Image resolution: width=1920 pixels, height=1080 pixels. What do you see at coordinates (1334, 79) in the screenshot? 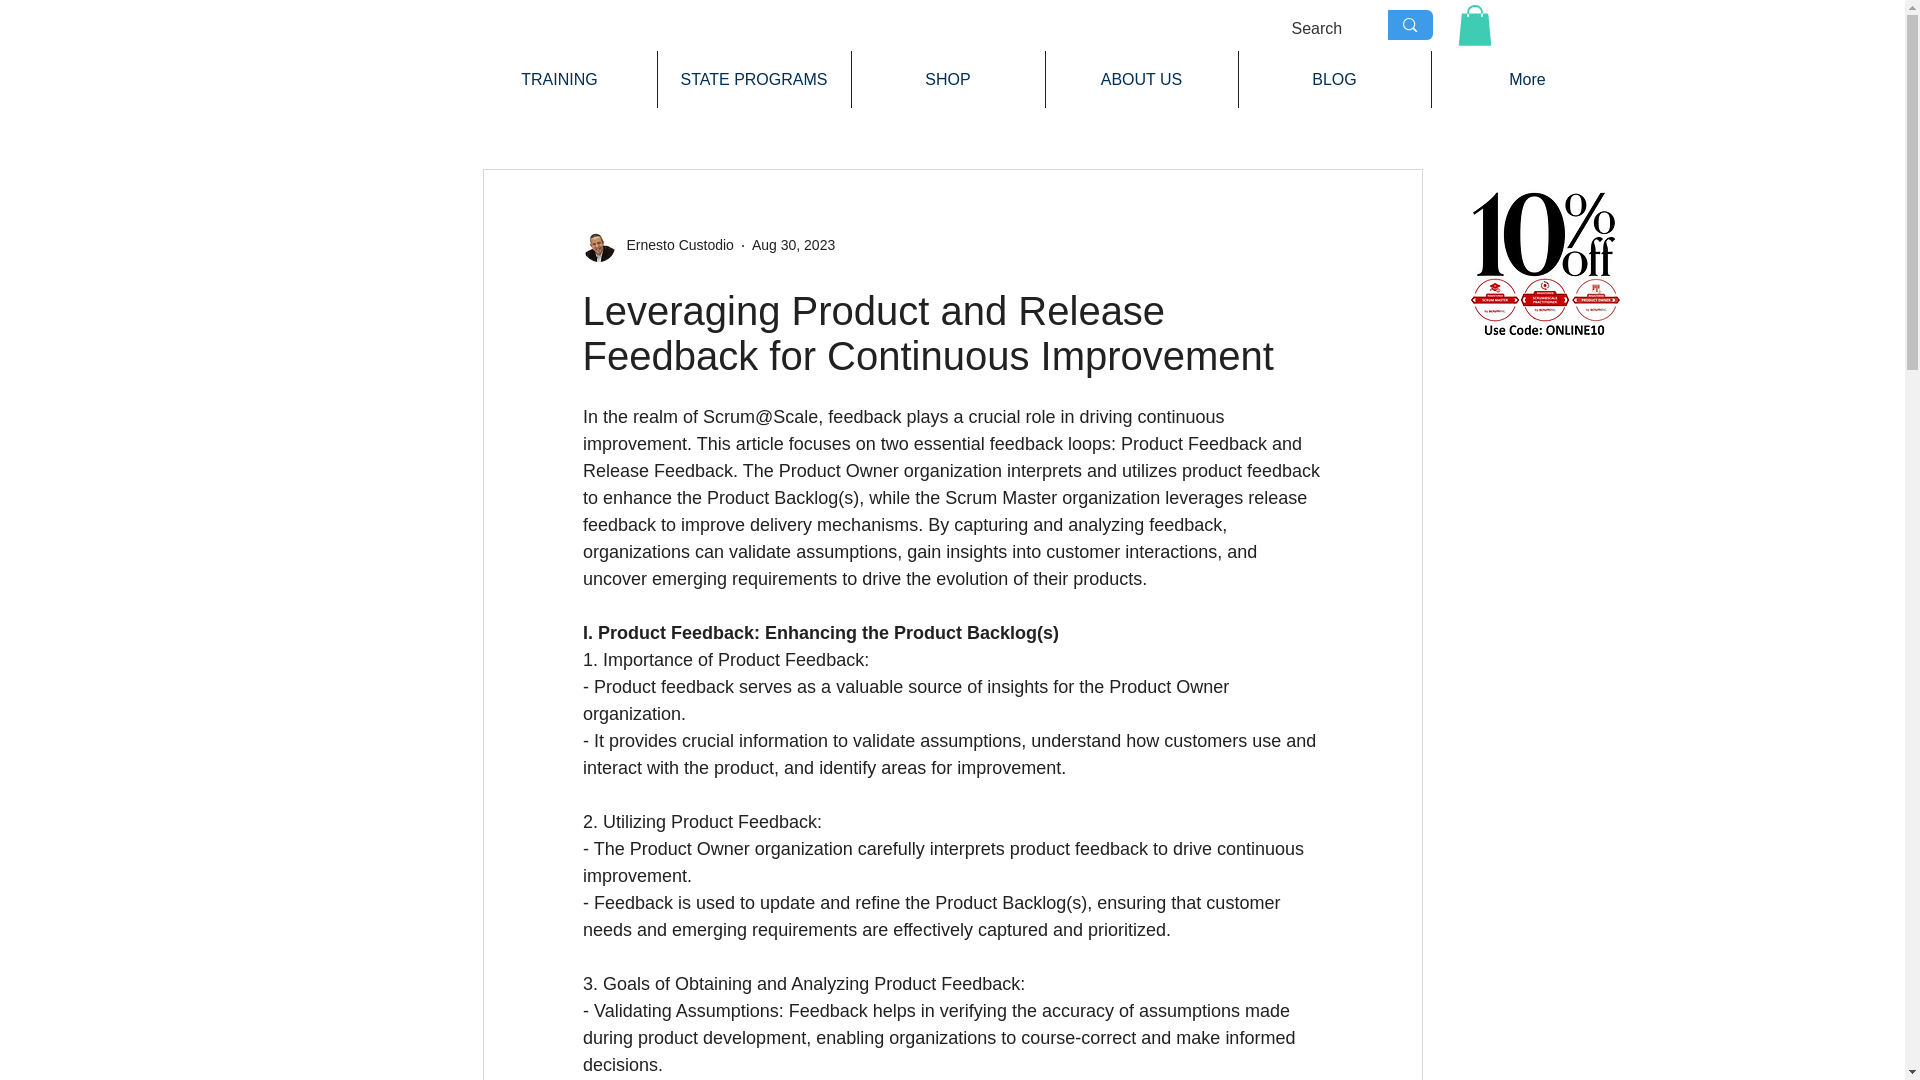
I see `BLOG` at bounding box center [1334, 79].